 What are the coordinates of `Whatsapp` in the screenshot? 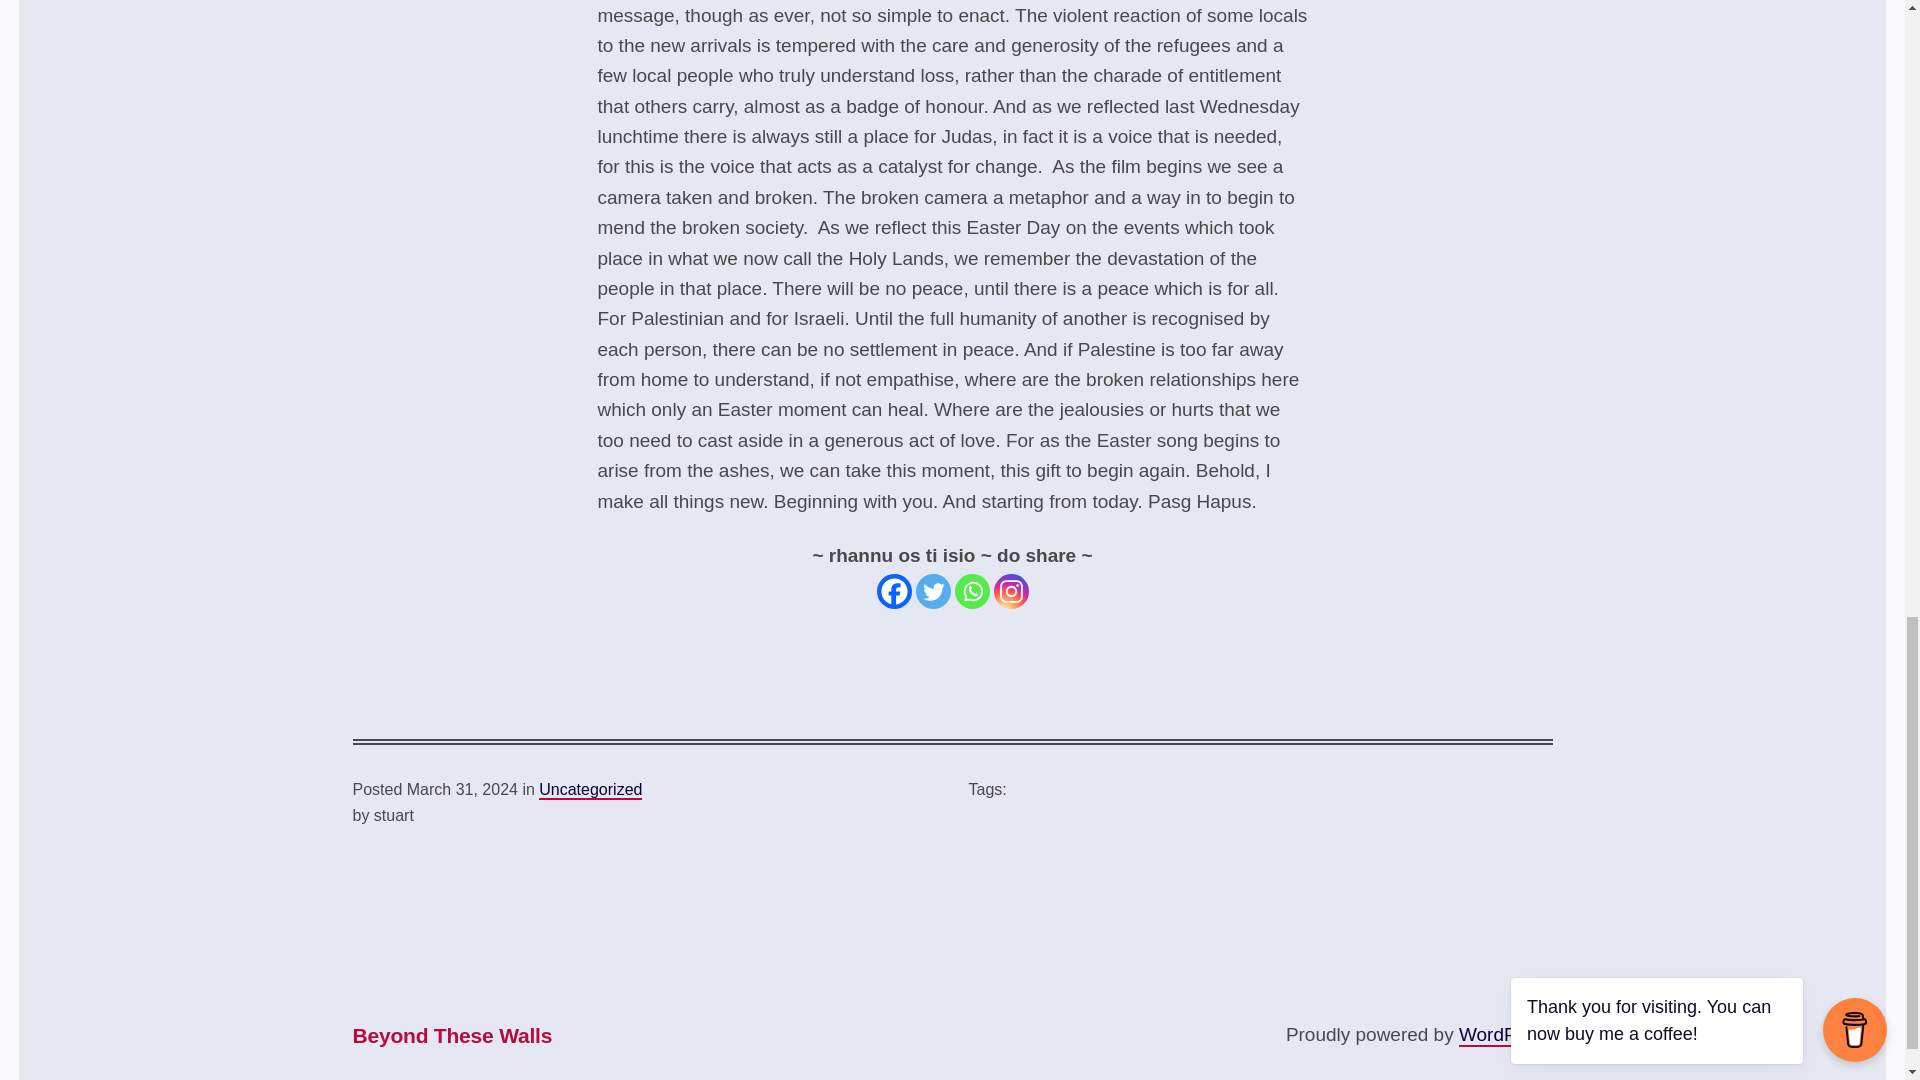 It's located at (971, 591).